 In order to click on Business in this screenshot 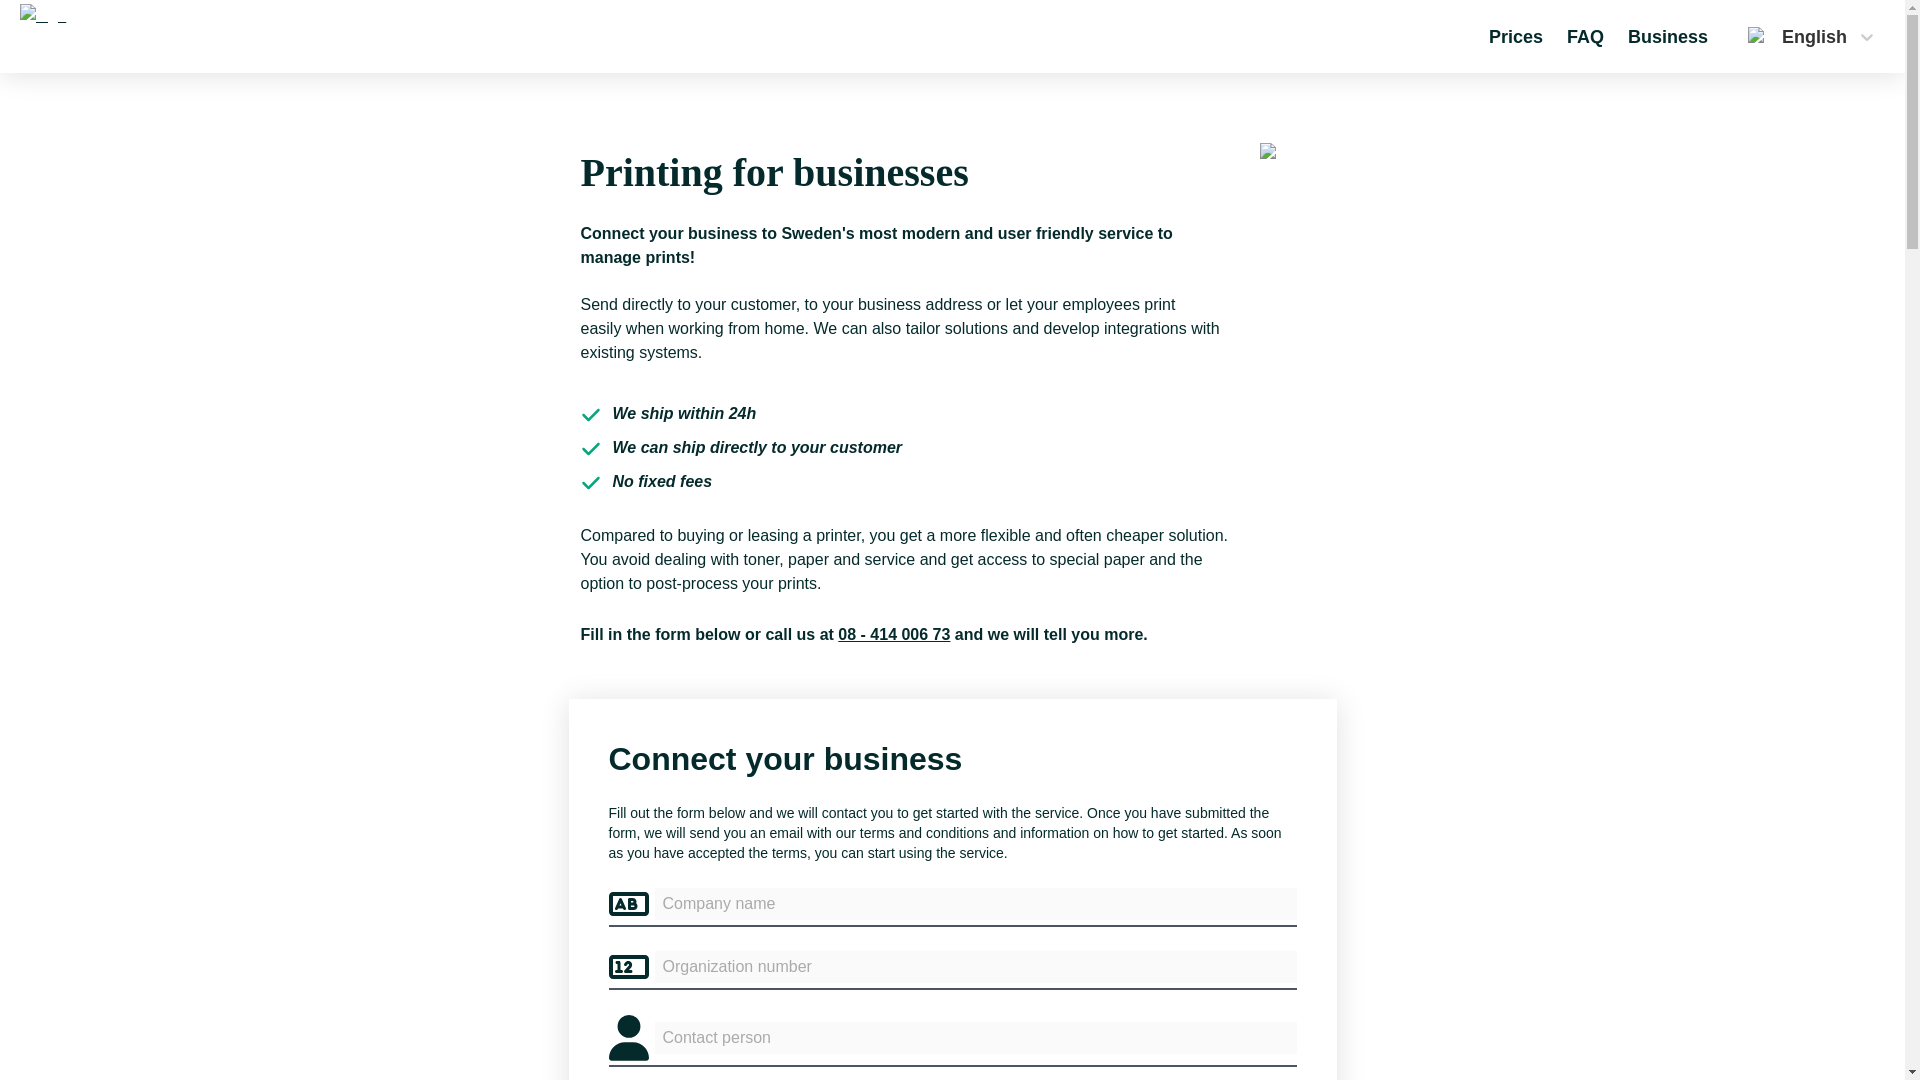, I will do `click(1668, 35)`.